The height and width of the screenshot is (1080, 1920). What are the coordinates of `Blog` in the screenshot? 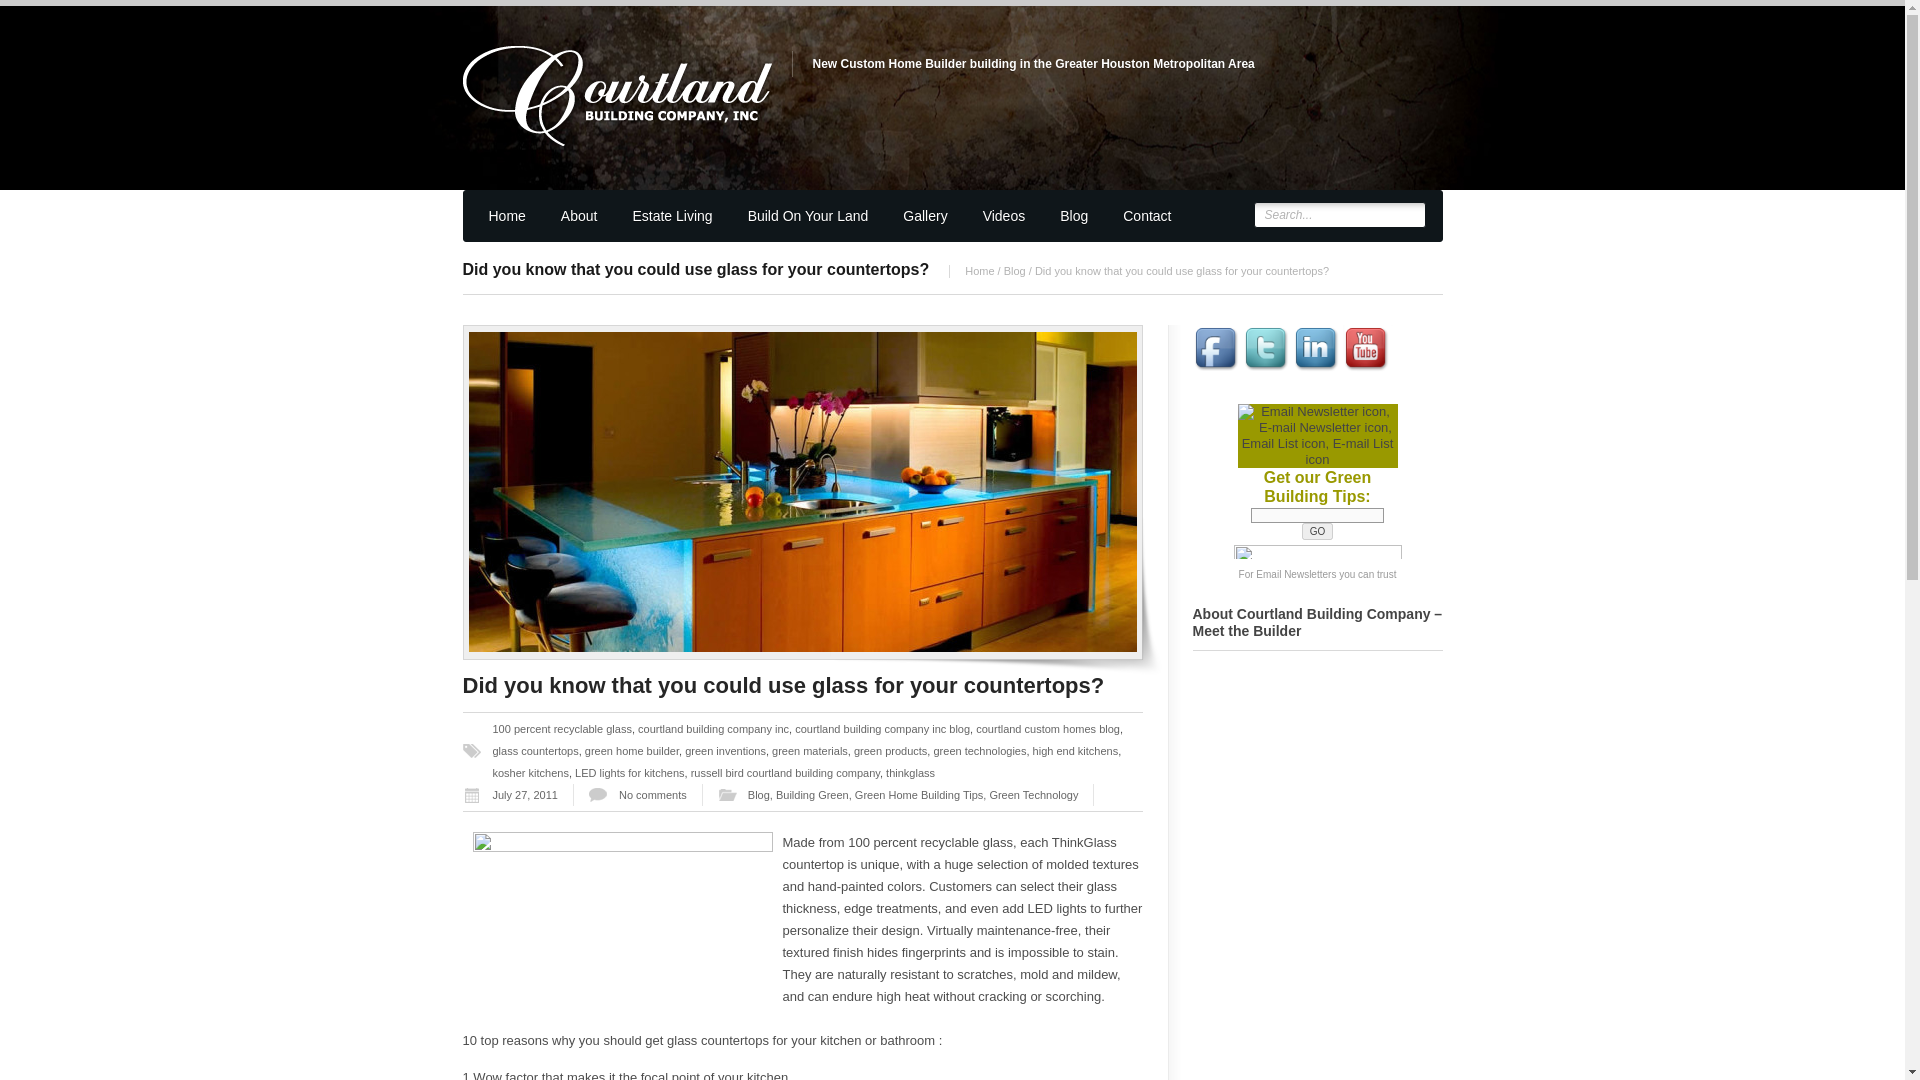 It's located at (758, 795).